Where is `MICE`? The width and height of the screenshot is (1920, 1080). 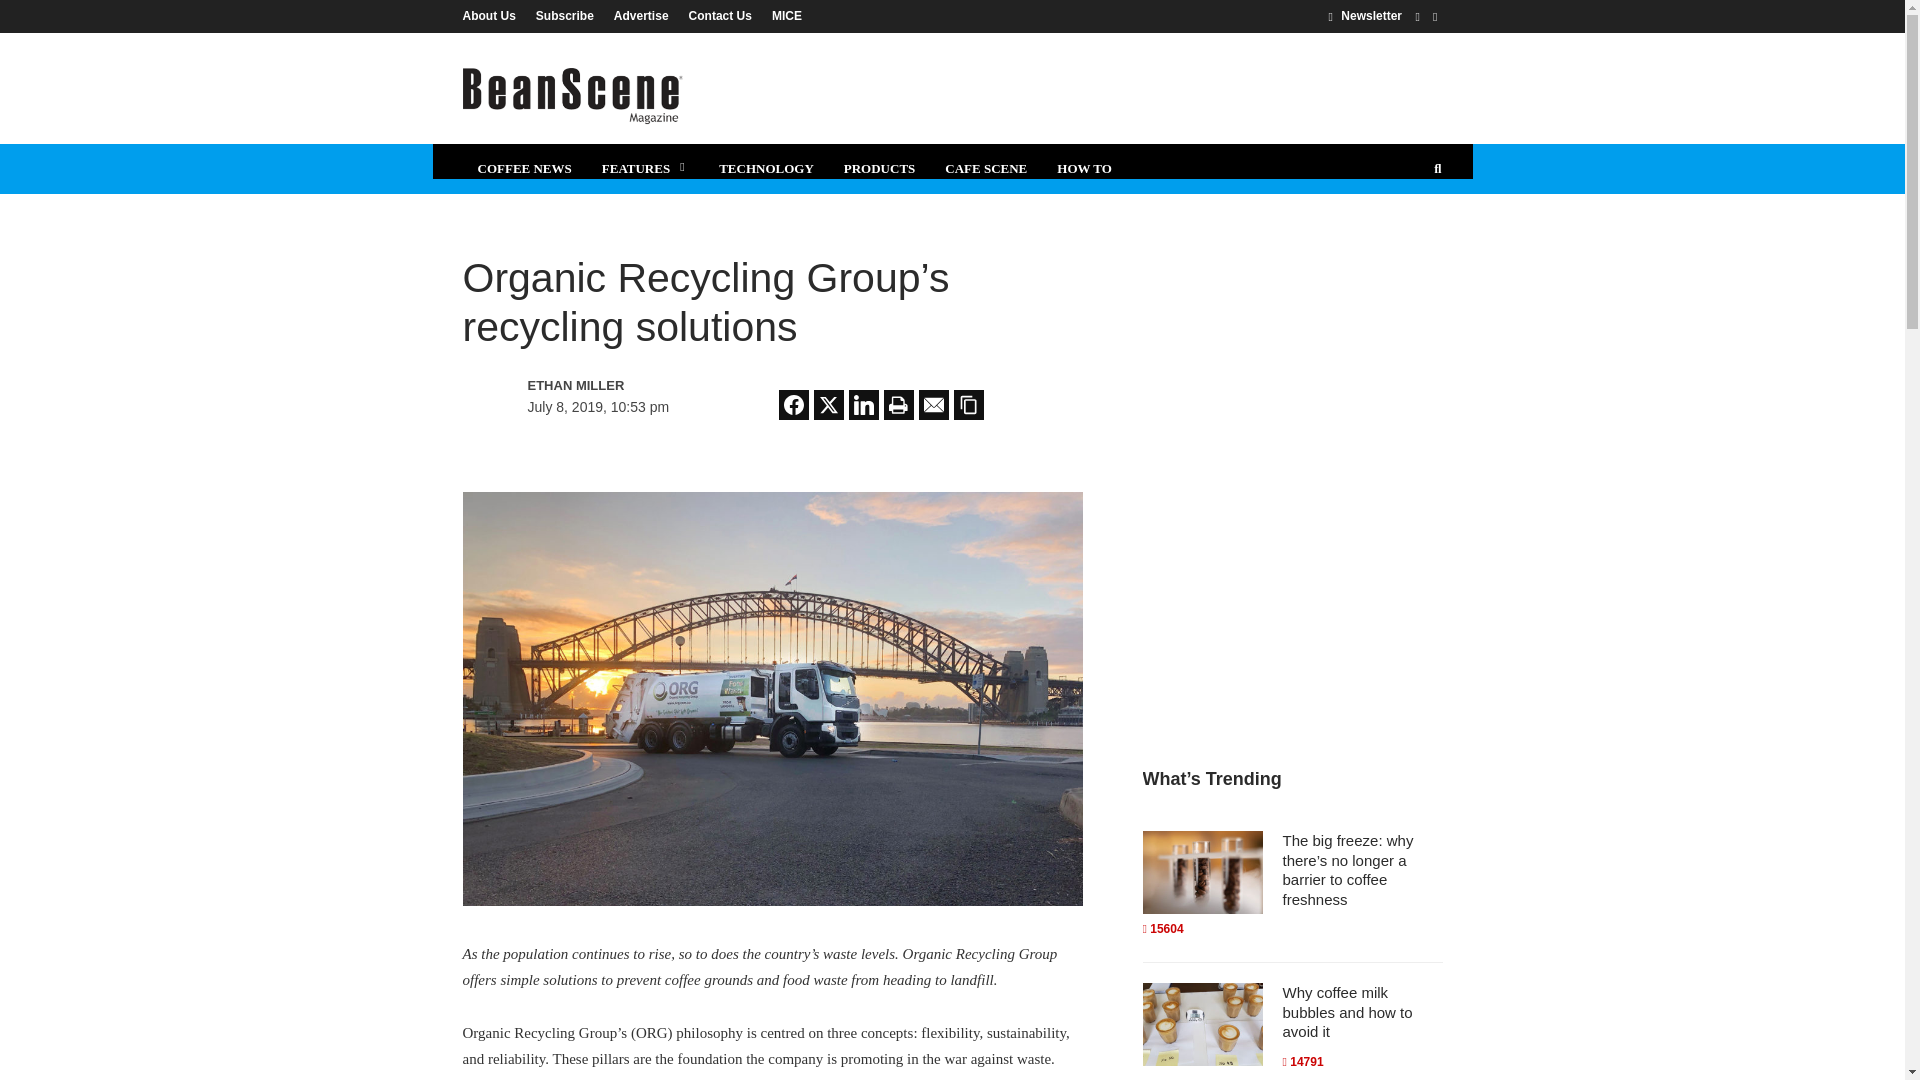
MICE is located at coordinates (782, 15).